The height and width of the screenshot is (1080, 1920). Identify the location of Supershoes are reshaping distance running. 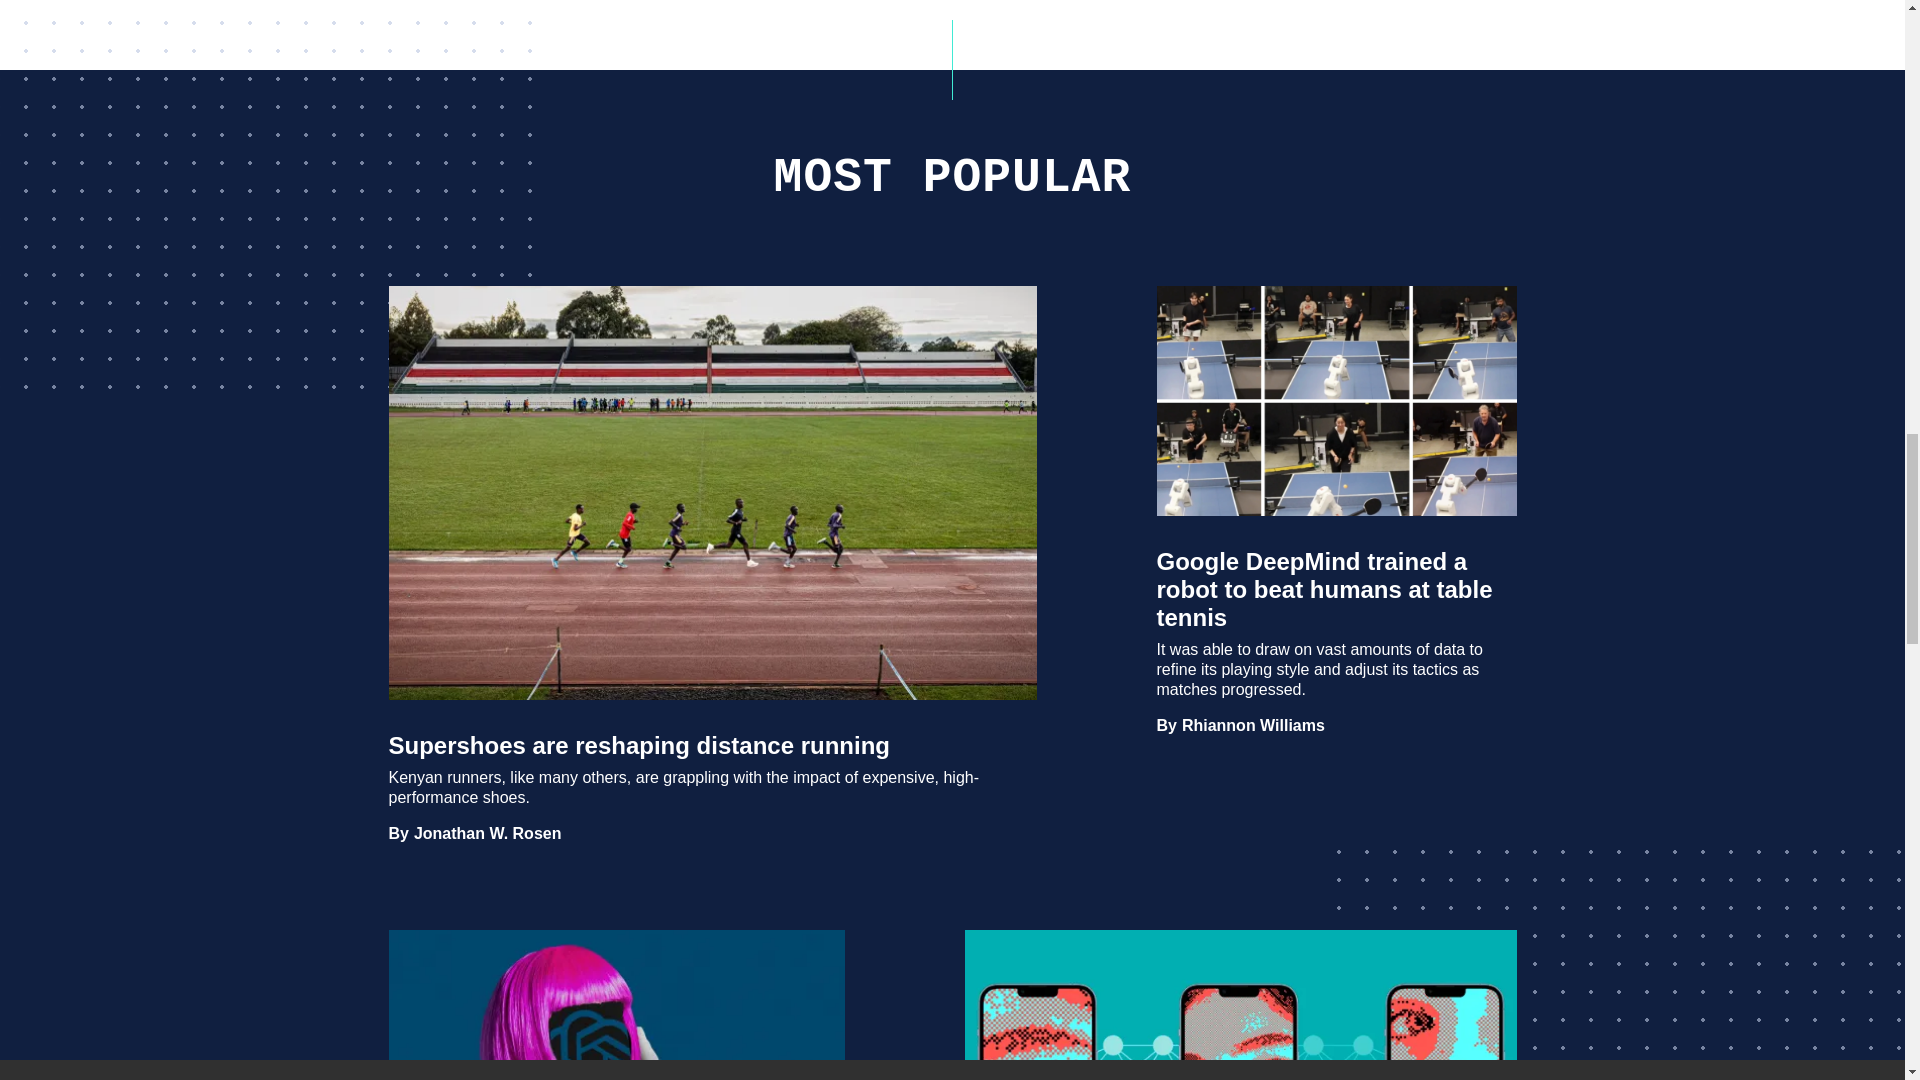
(488, 834).